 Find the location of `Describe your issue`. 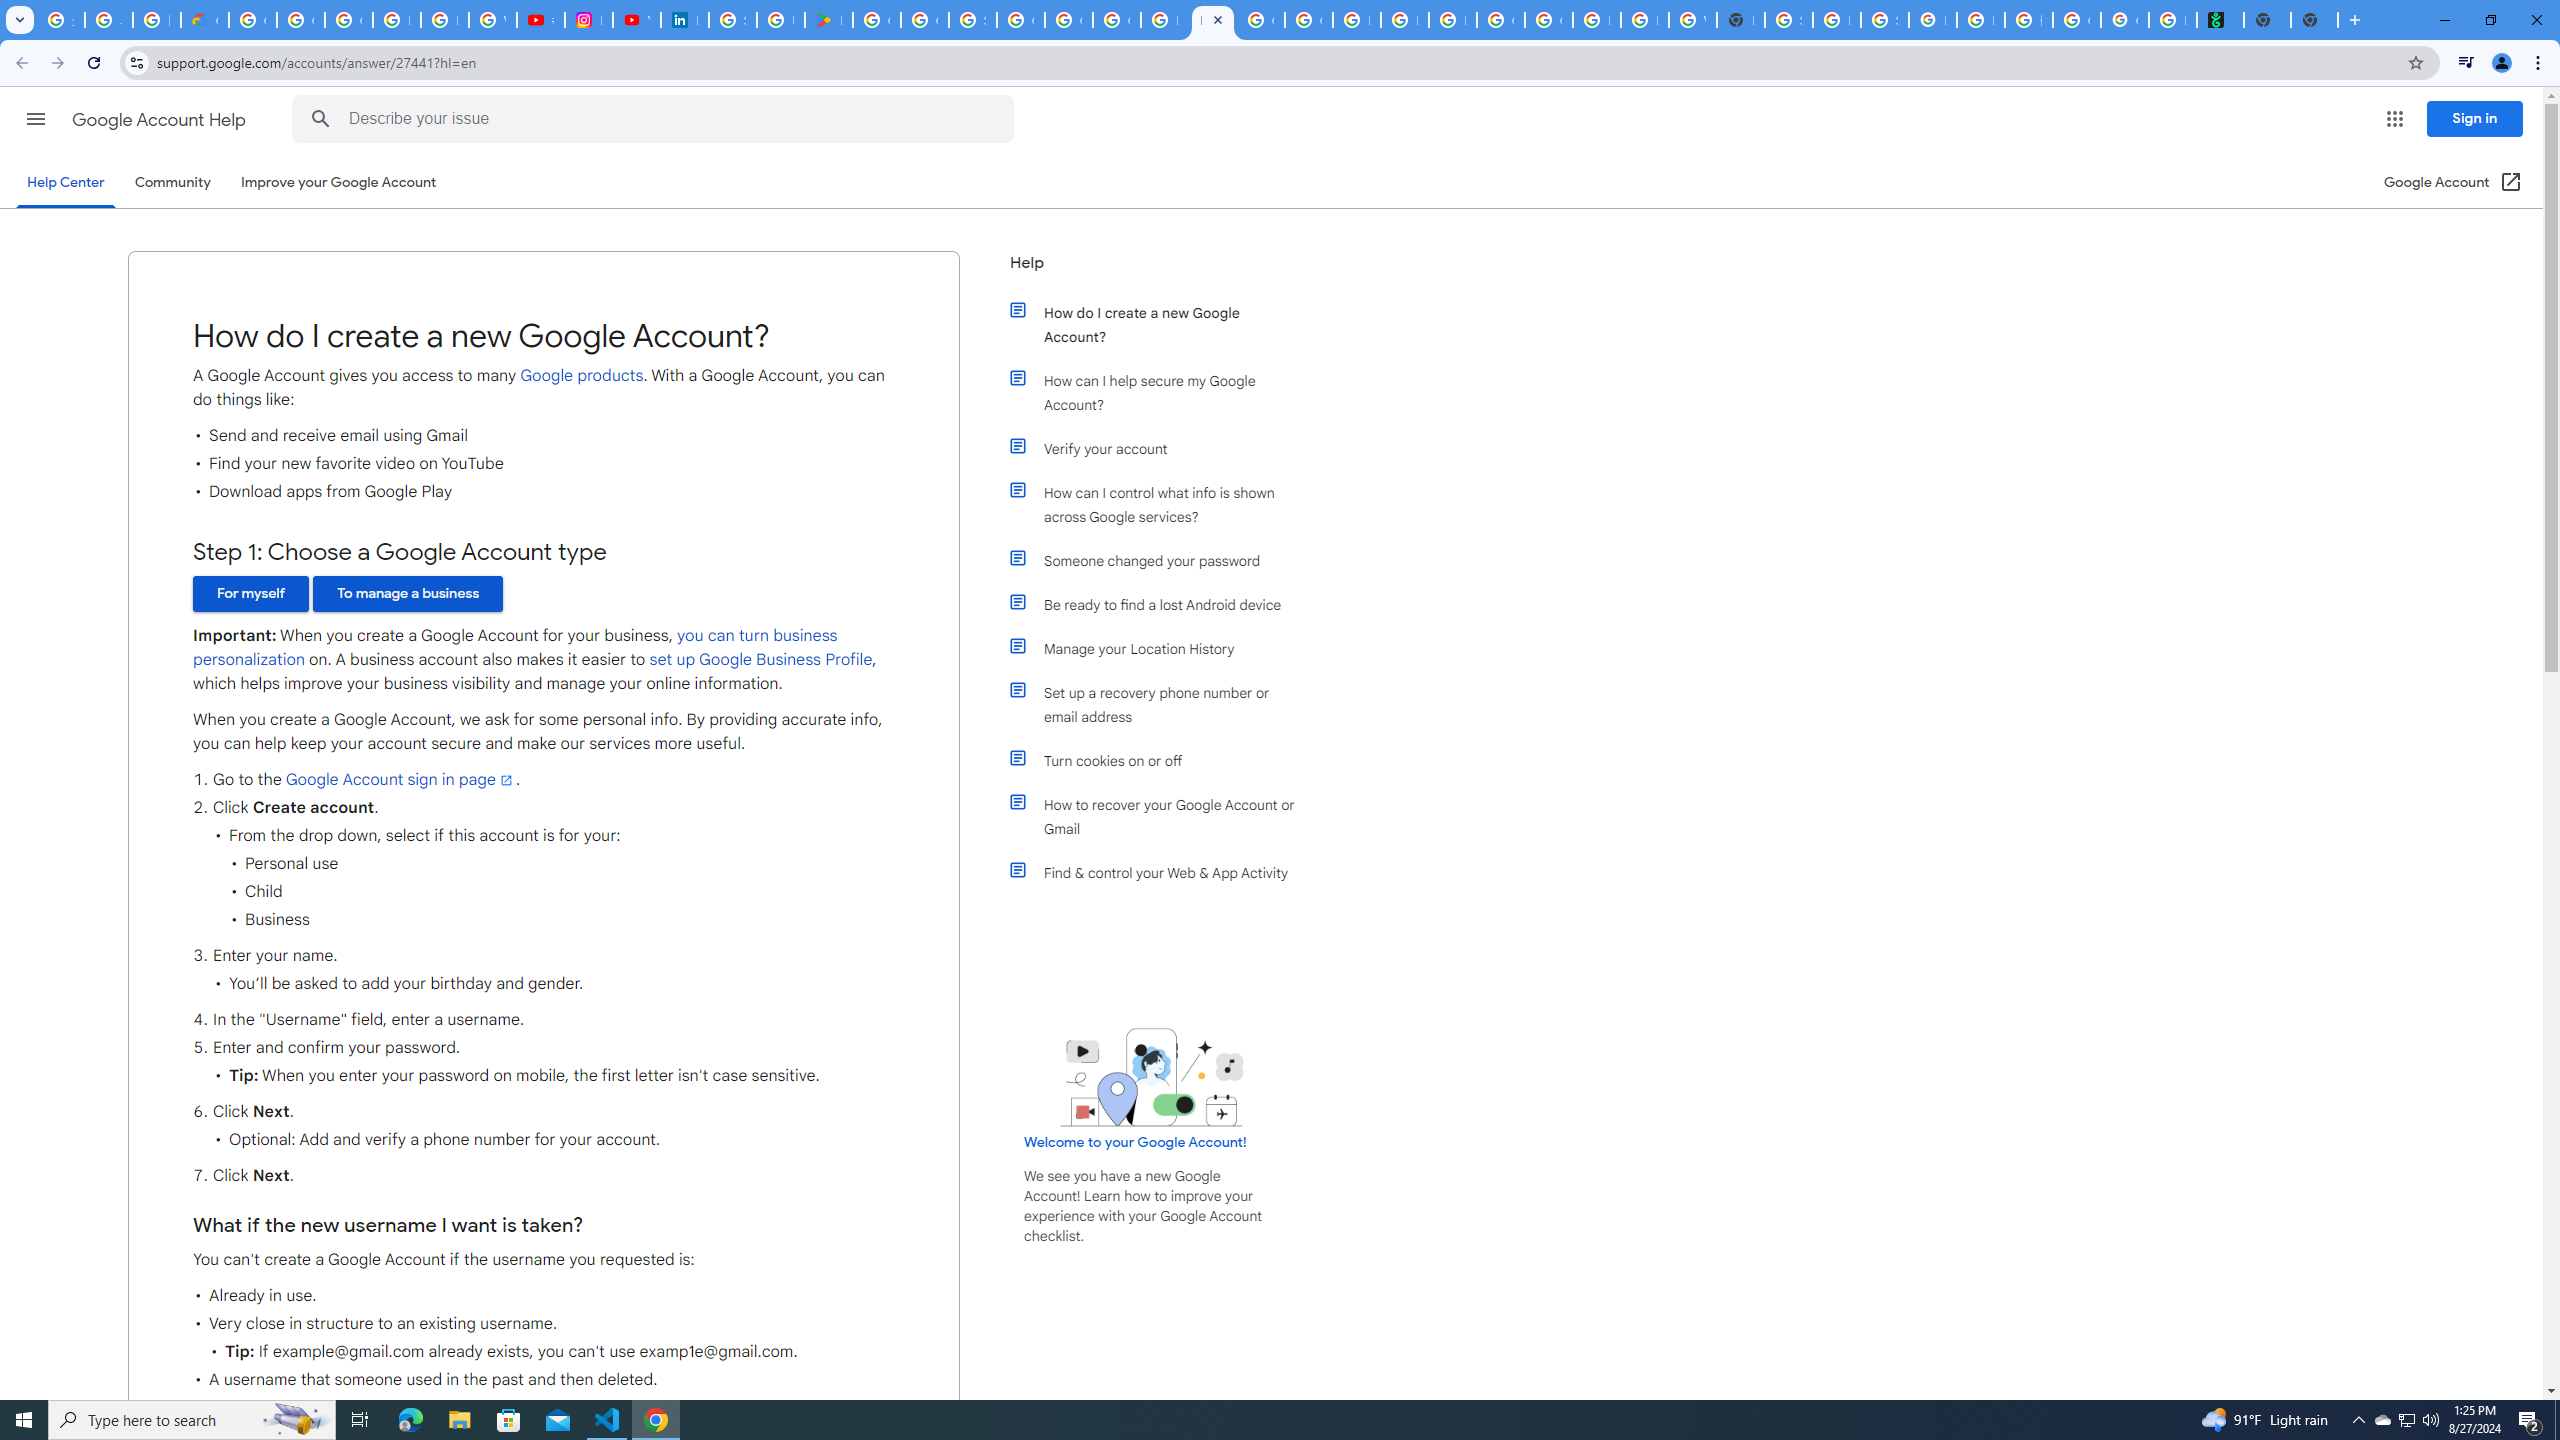

Describe your issue is located at coordinates (656, 119).